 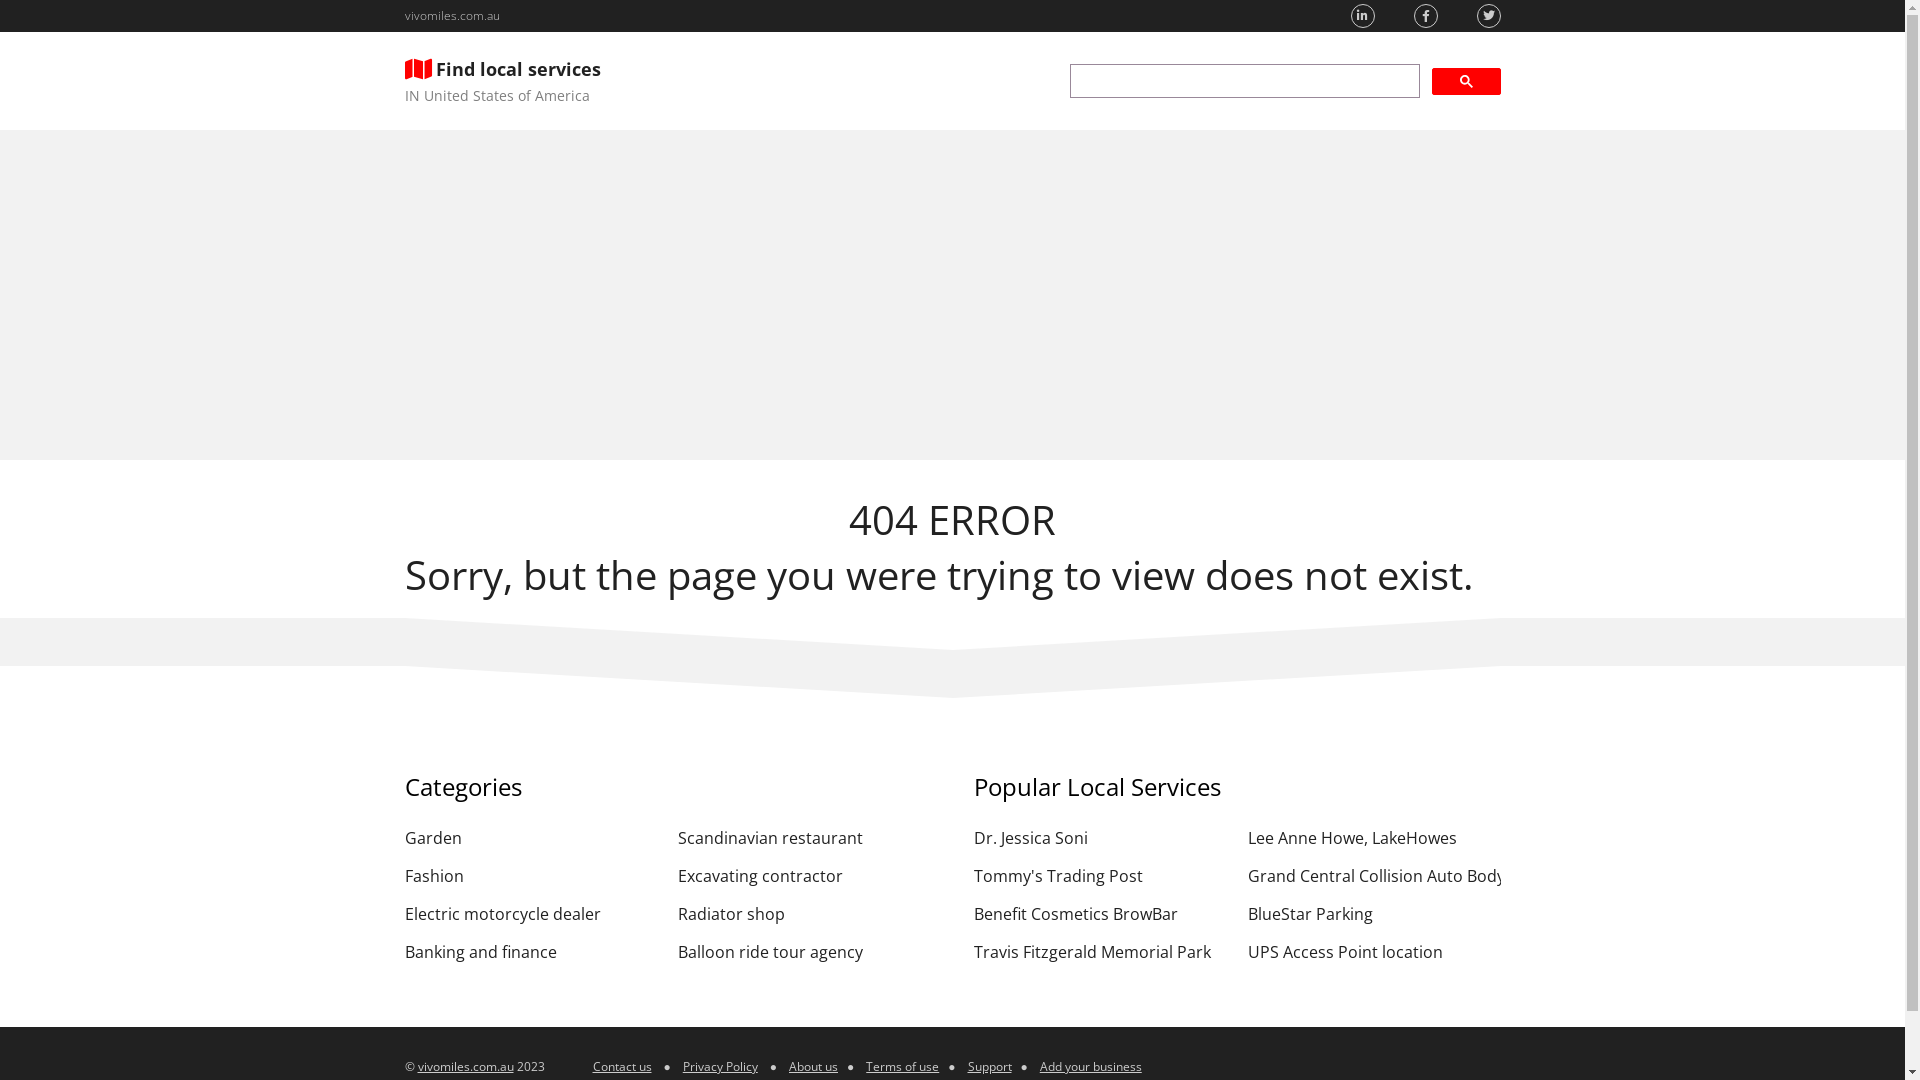 I want to click on search, so click(x=1245, y=81).